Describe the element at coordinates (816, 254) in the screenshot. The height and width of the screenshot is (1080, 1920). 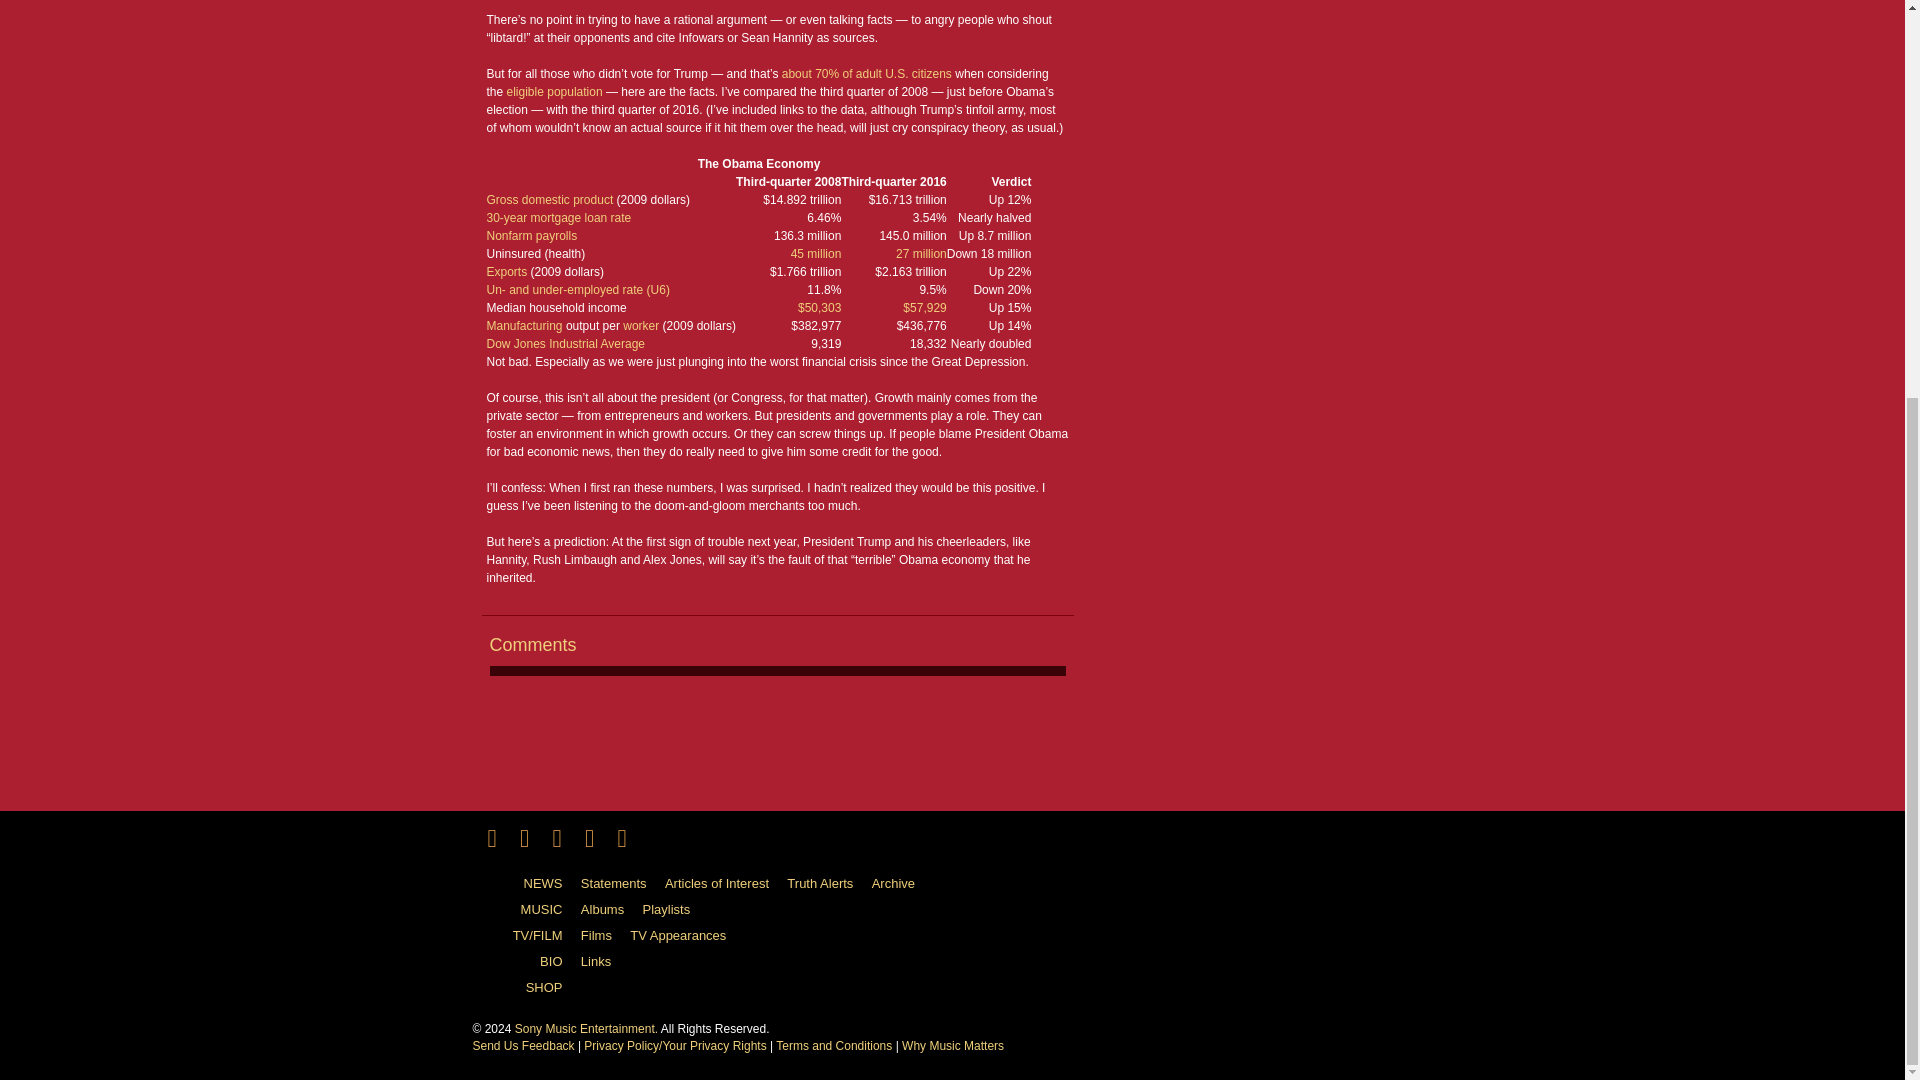
I see `45 million` at that location.